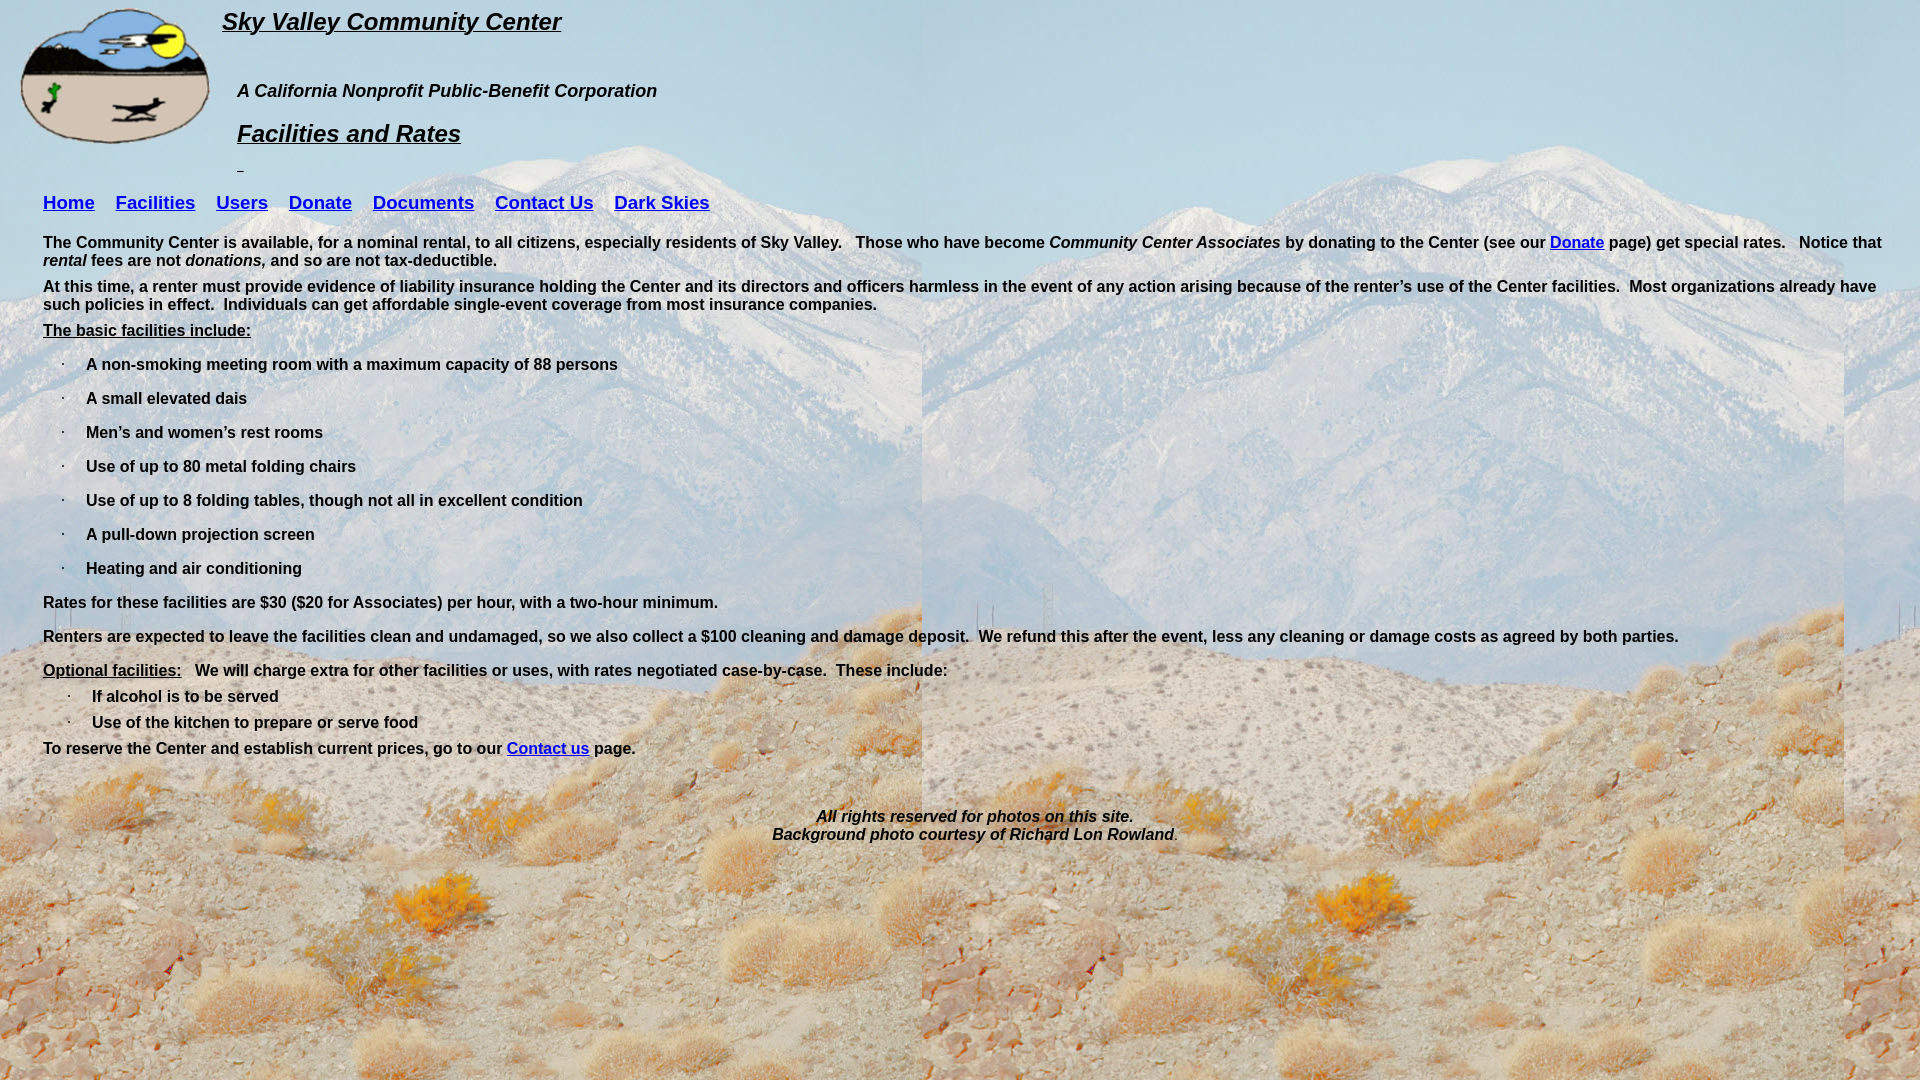  I want to click on Users, so click(242, 202).